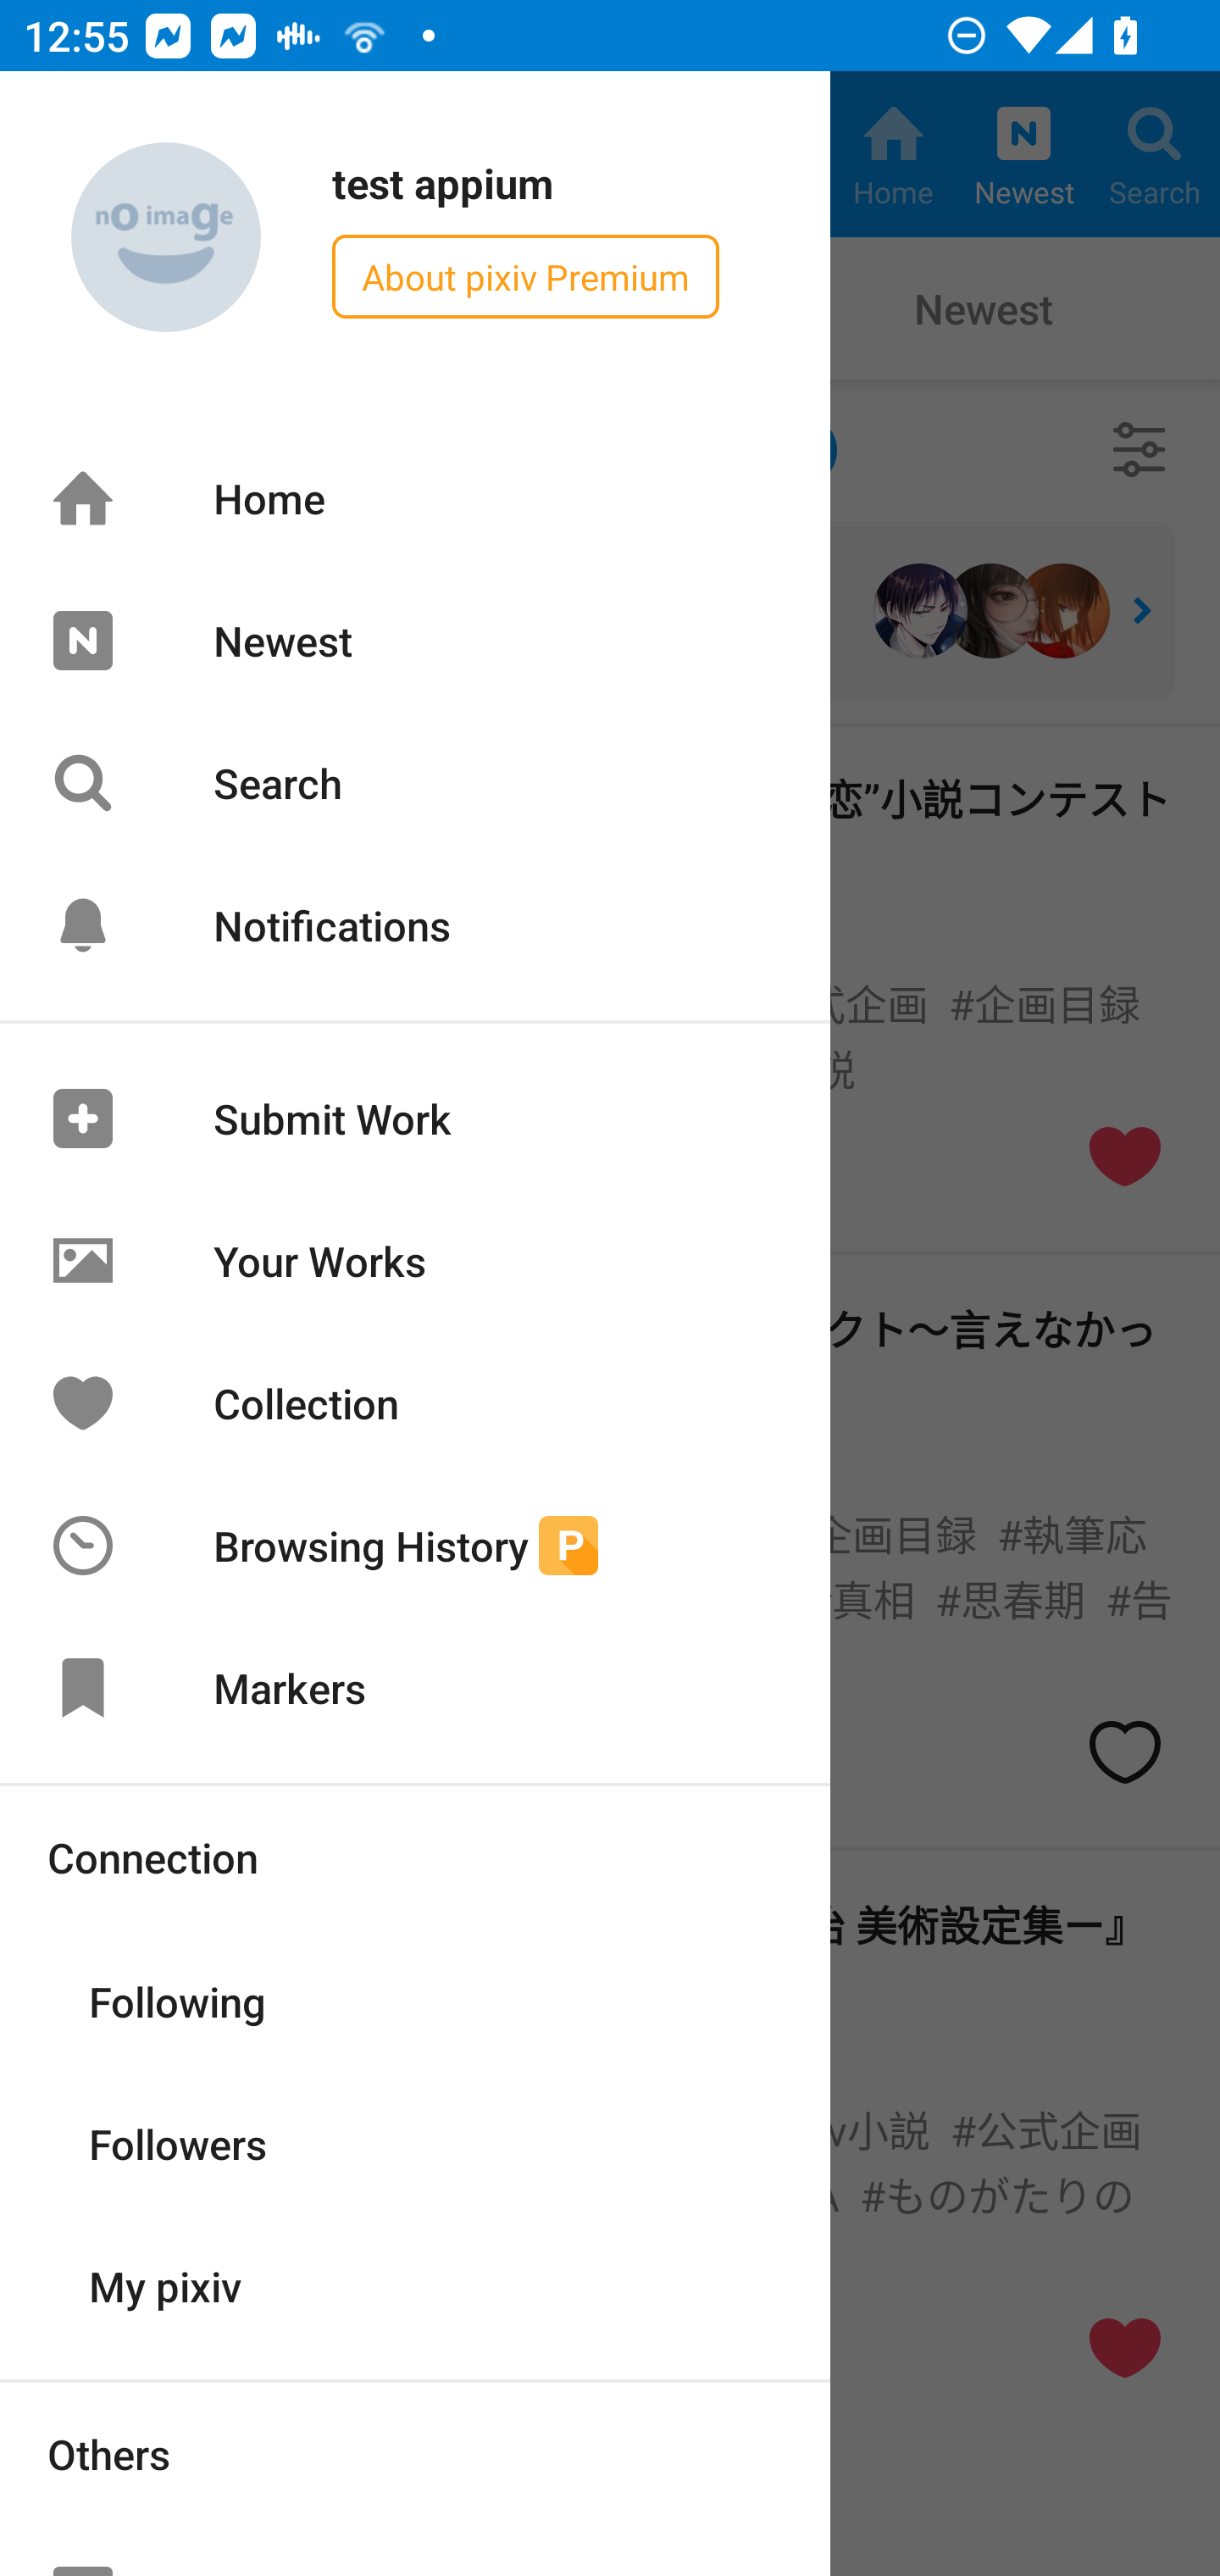 This screenshot has width=1220, height=2576. I want to click on Home, so click(415, 498).